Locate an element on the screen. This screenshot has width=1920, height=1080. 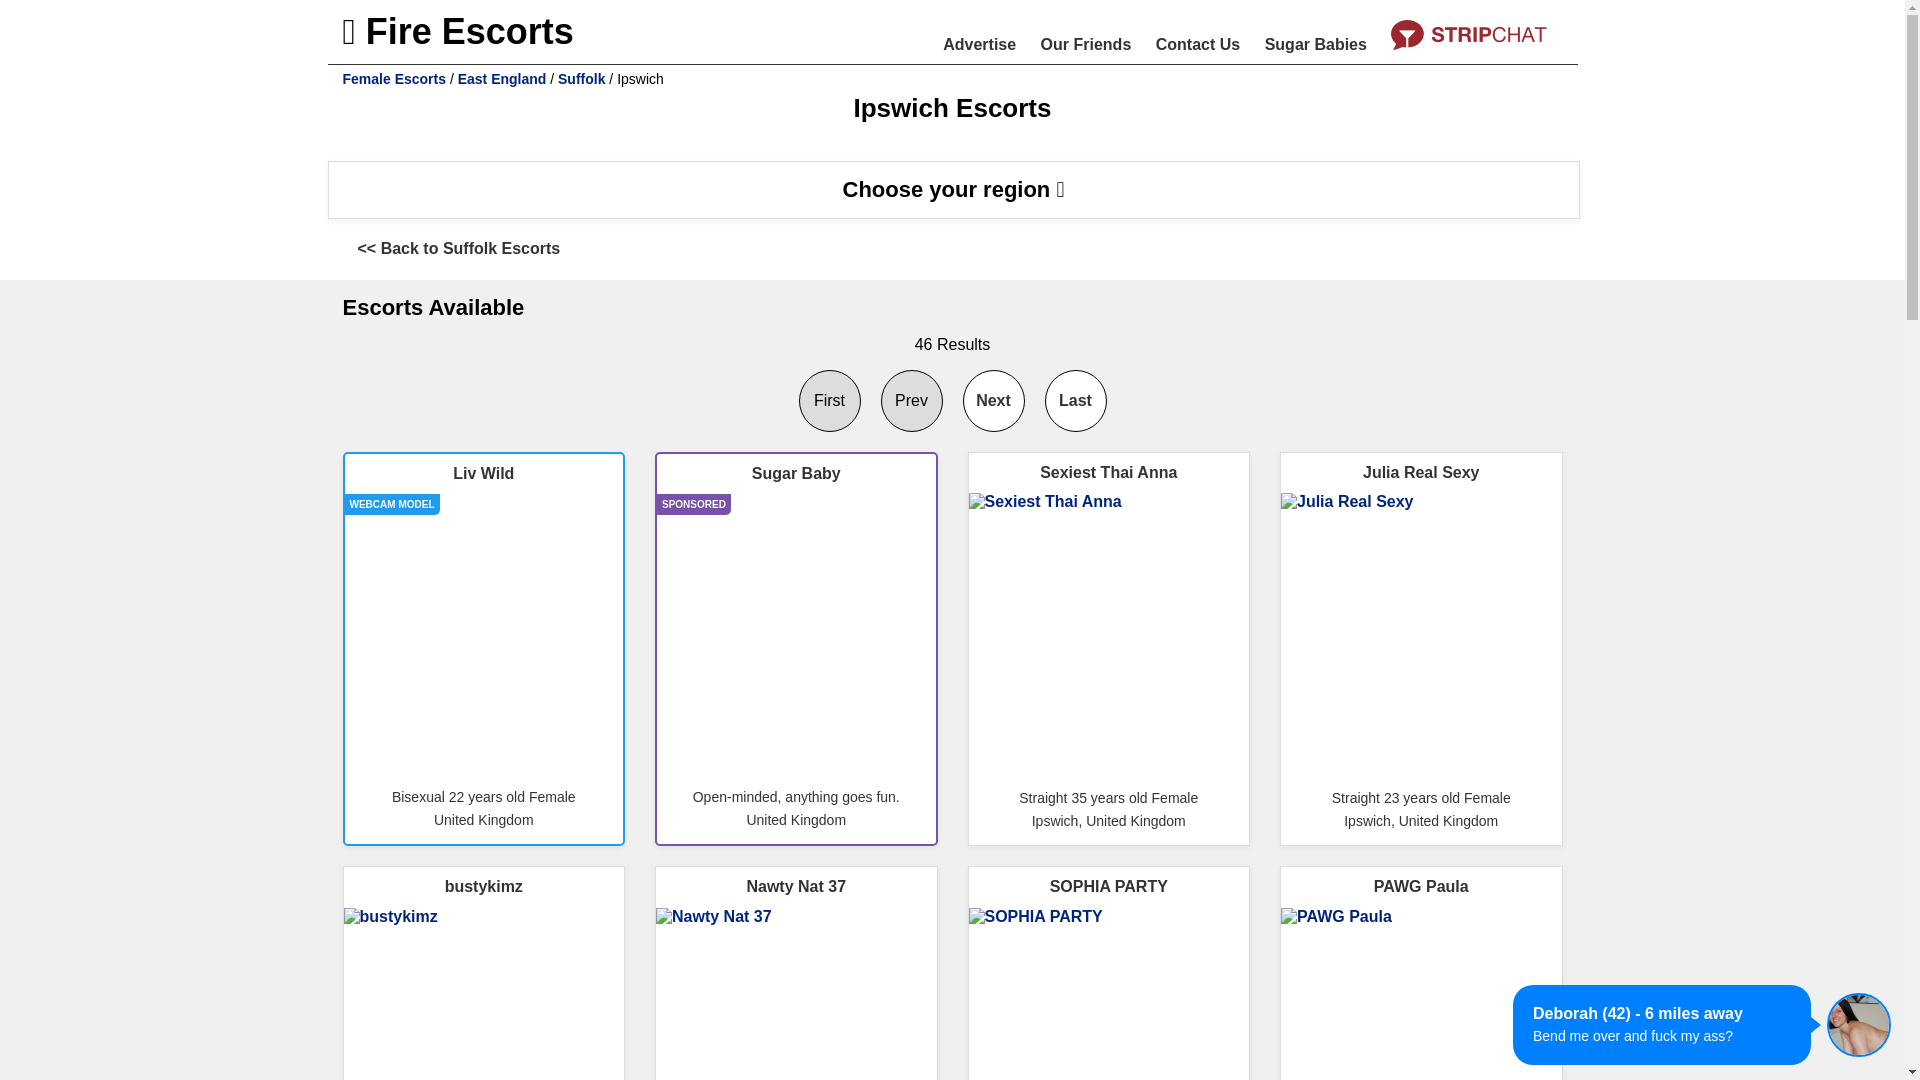
Advertise is located at coordinates (979, 44).